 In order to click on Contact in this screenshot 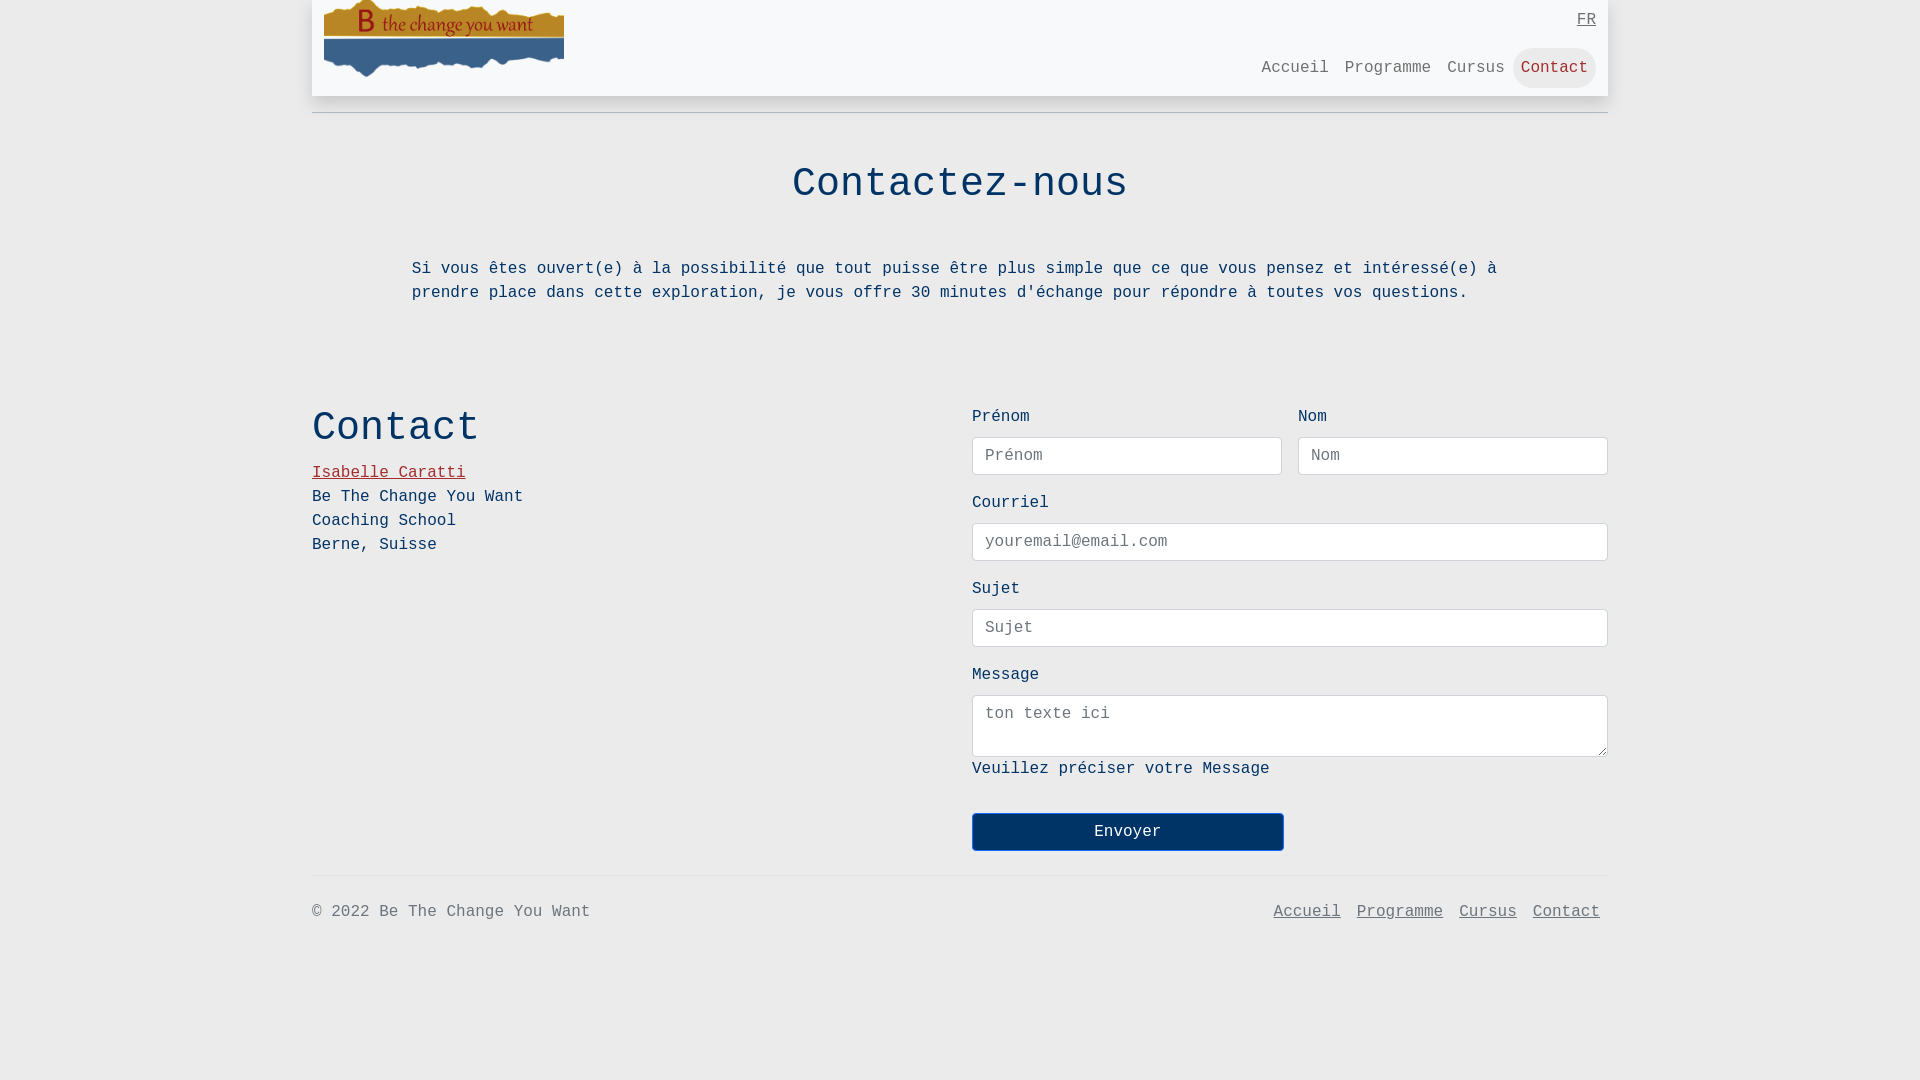, I will do `click(1566, 912)`.